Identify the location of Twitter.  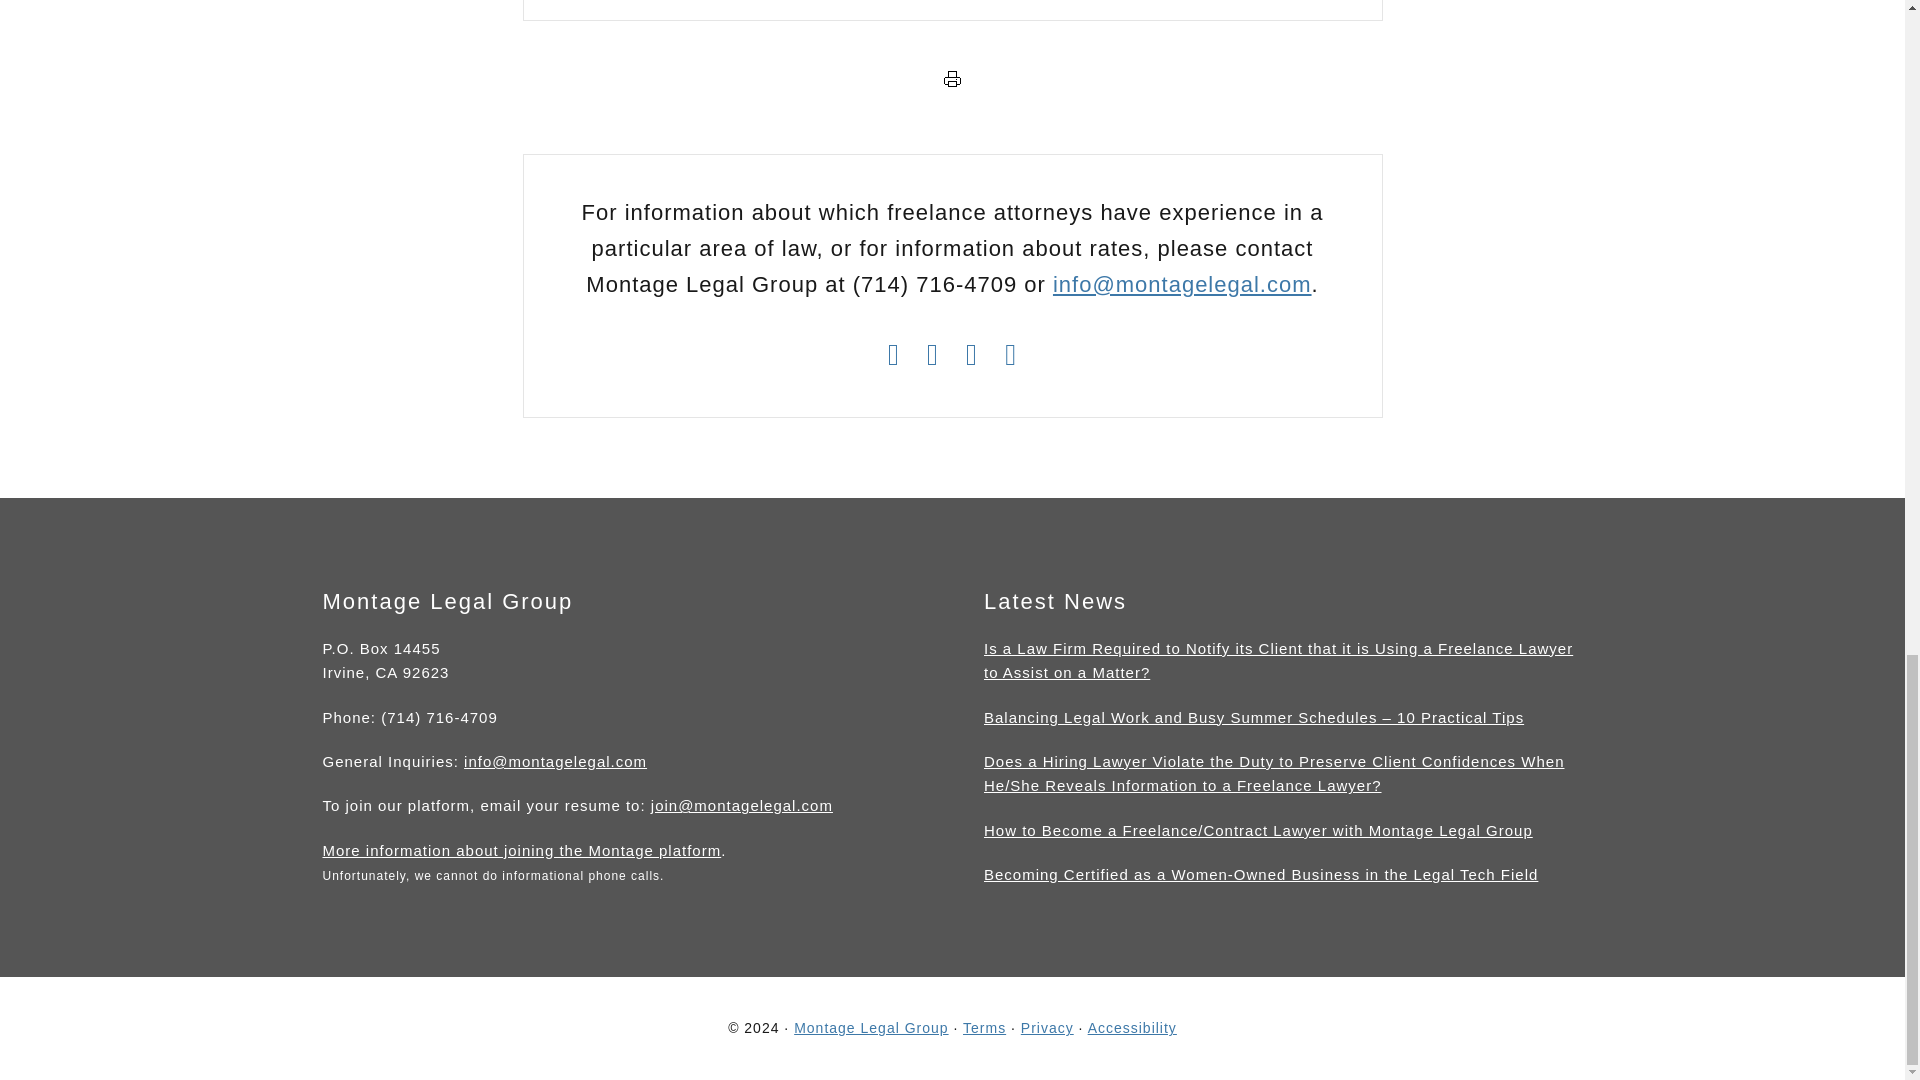
(932, 353).